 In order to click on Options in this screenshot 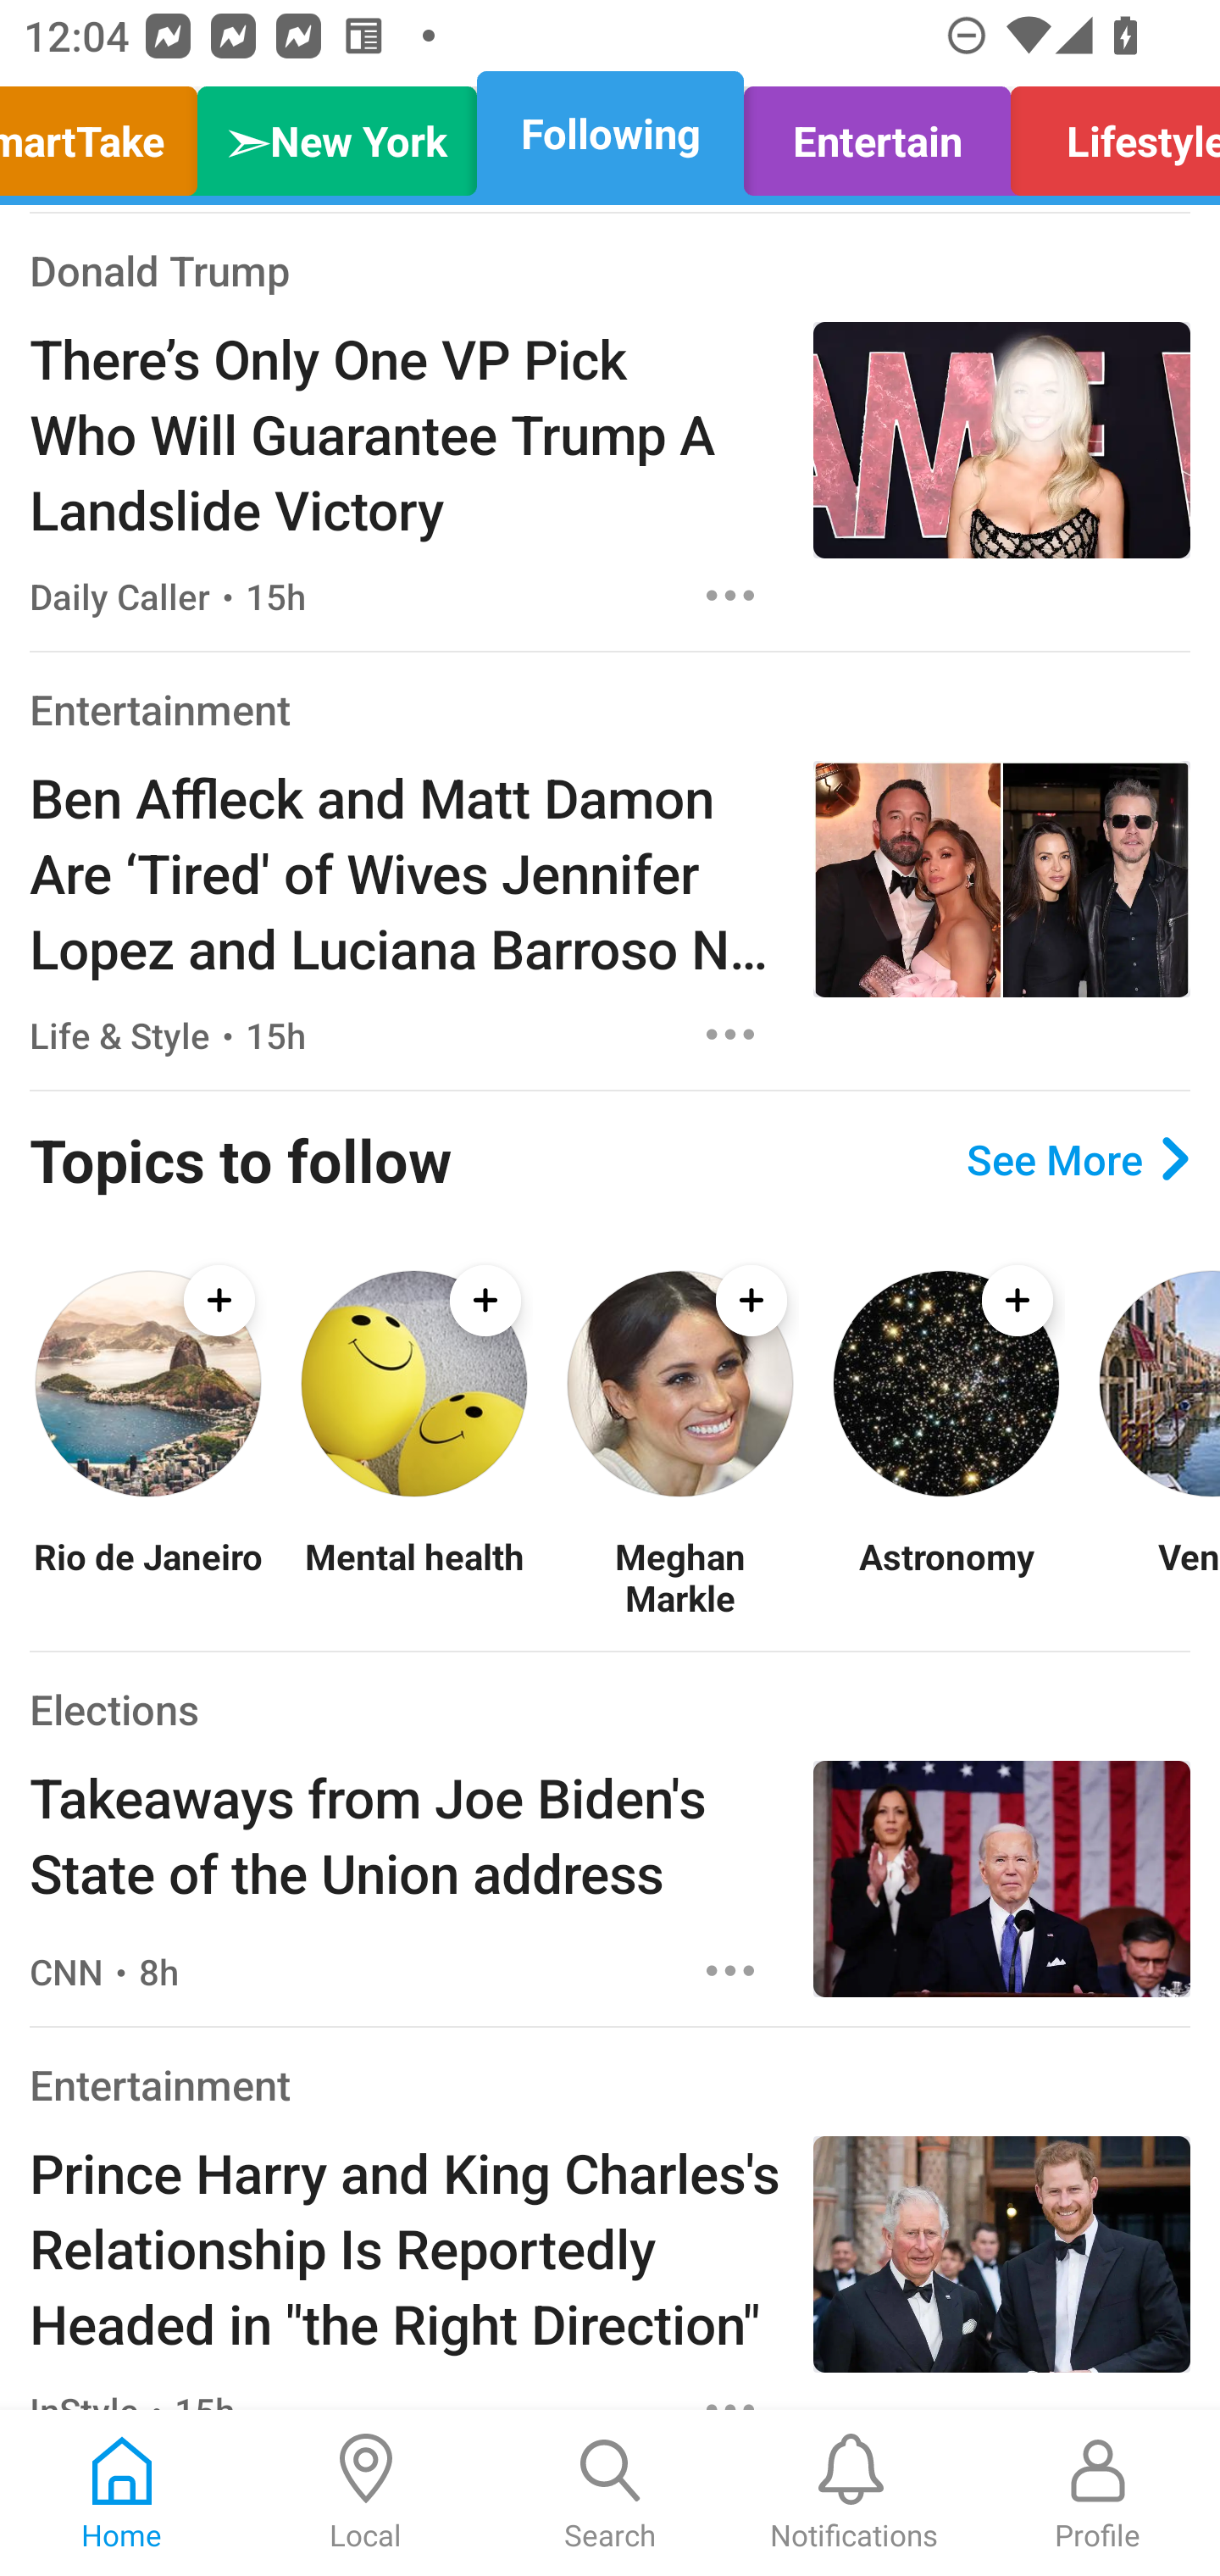, I will do `click(730, 595)`.